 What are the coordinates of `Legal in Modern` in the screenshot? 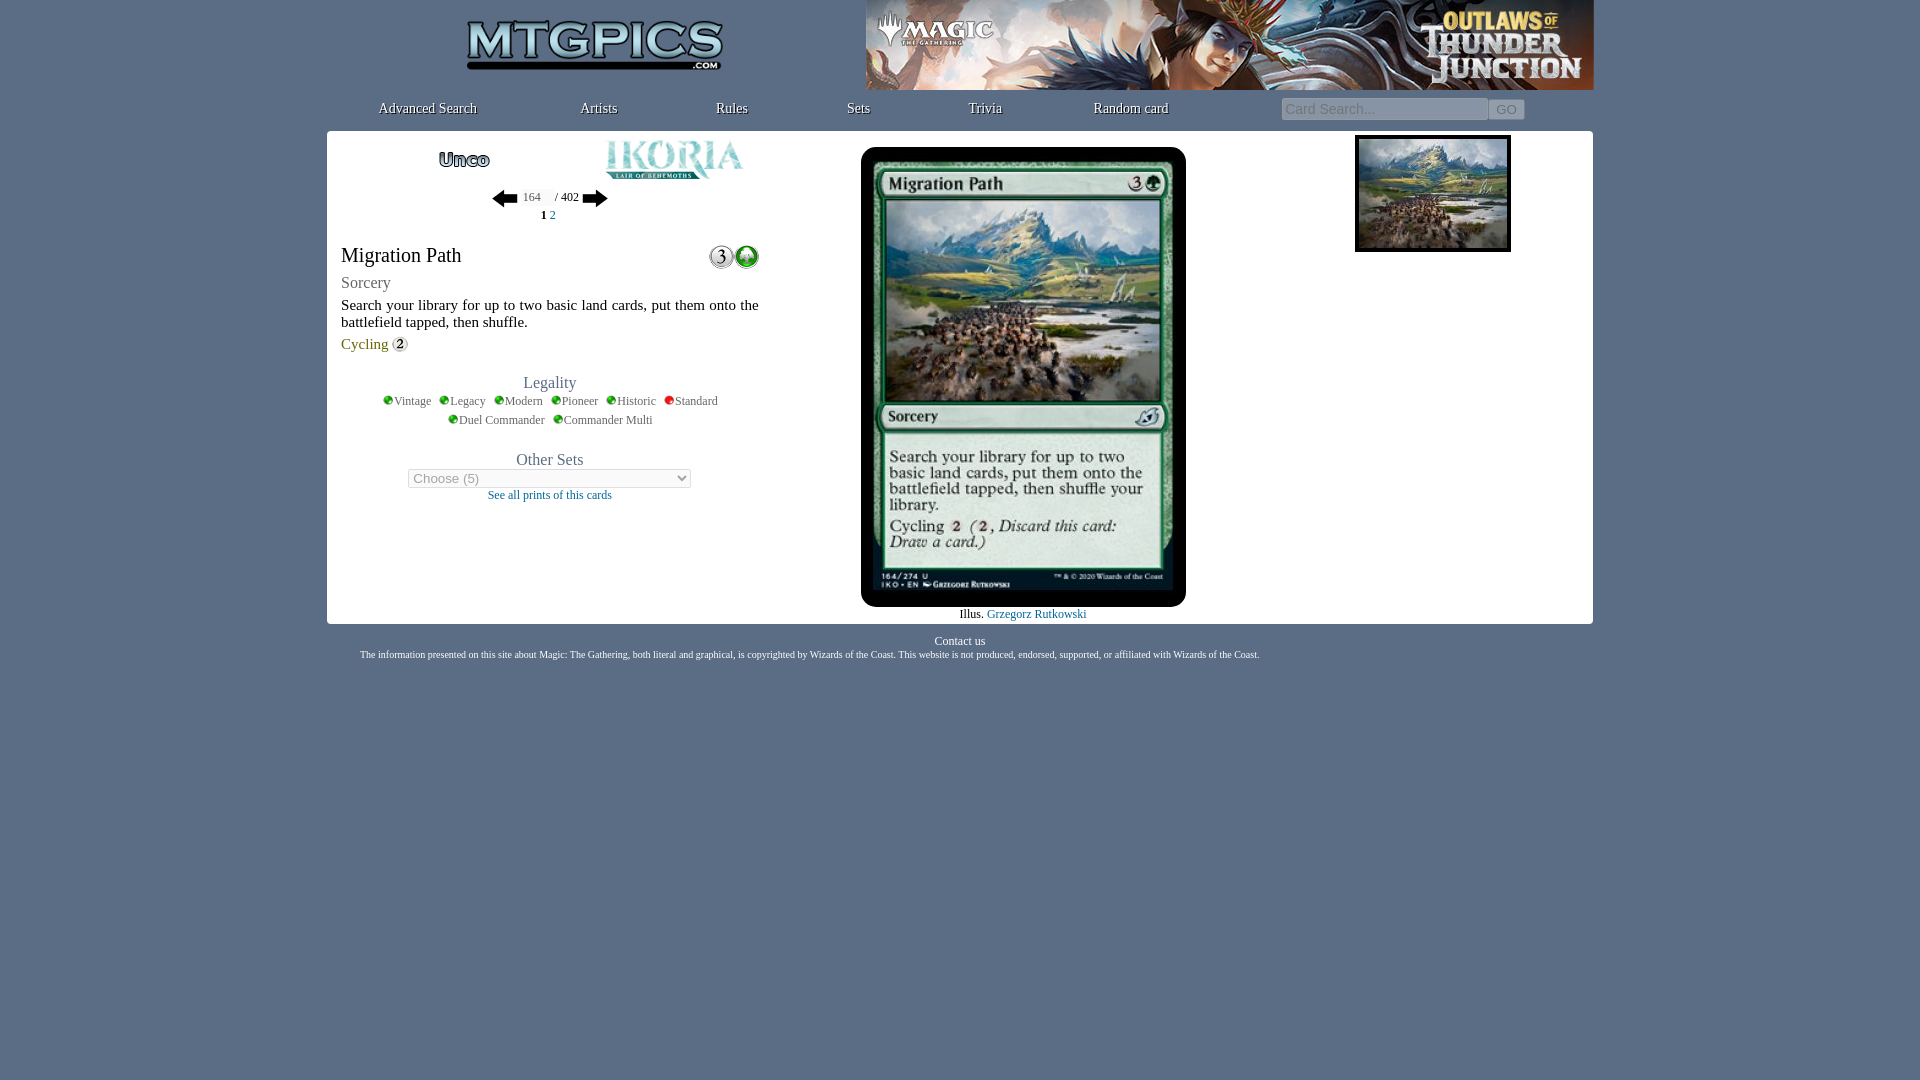 It's located at (518, 402).